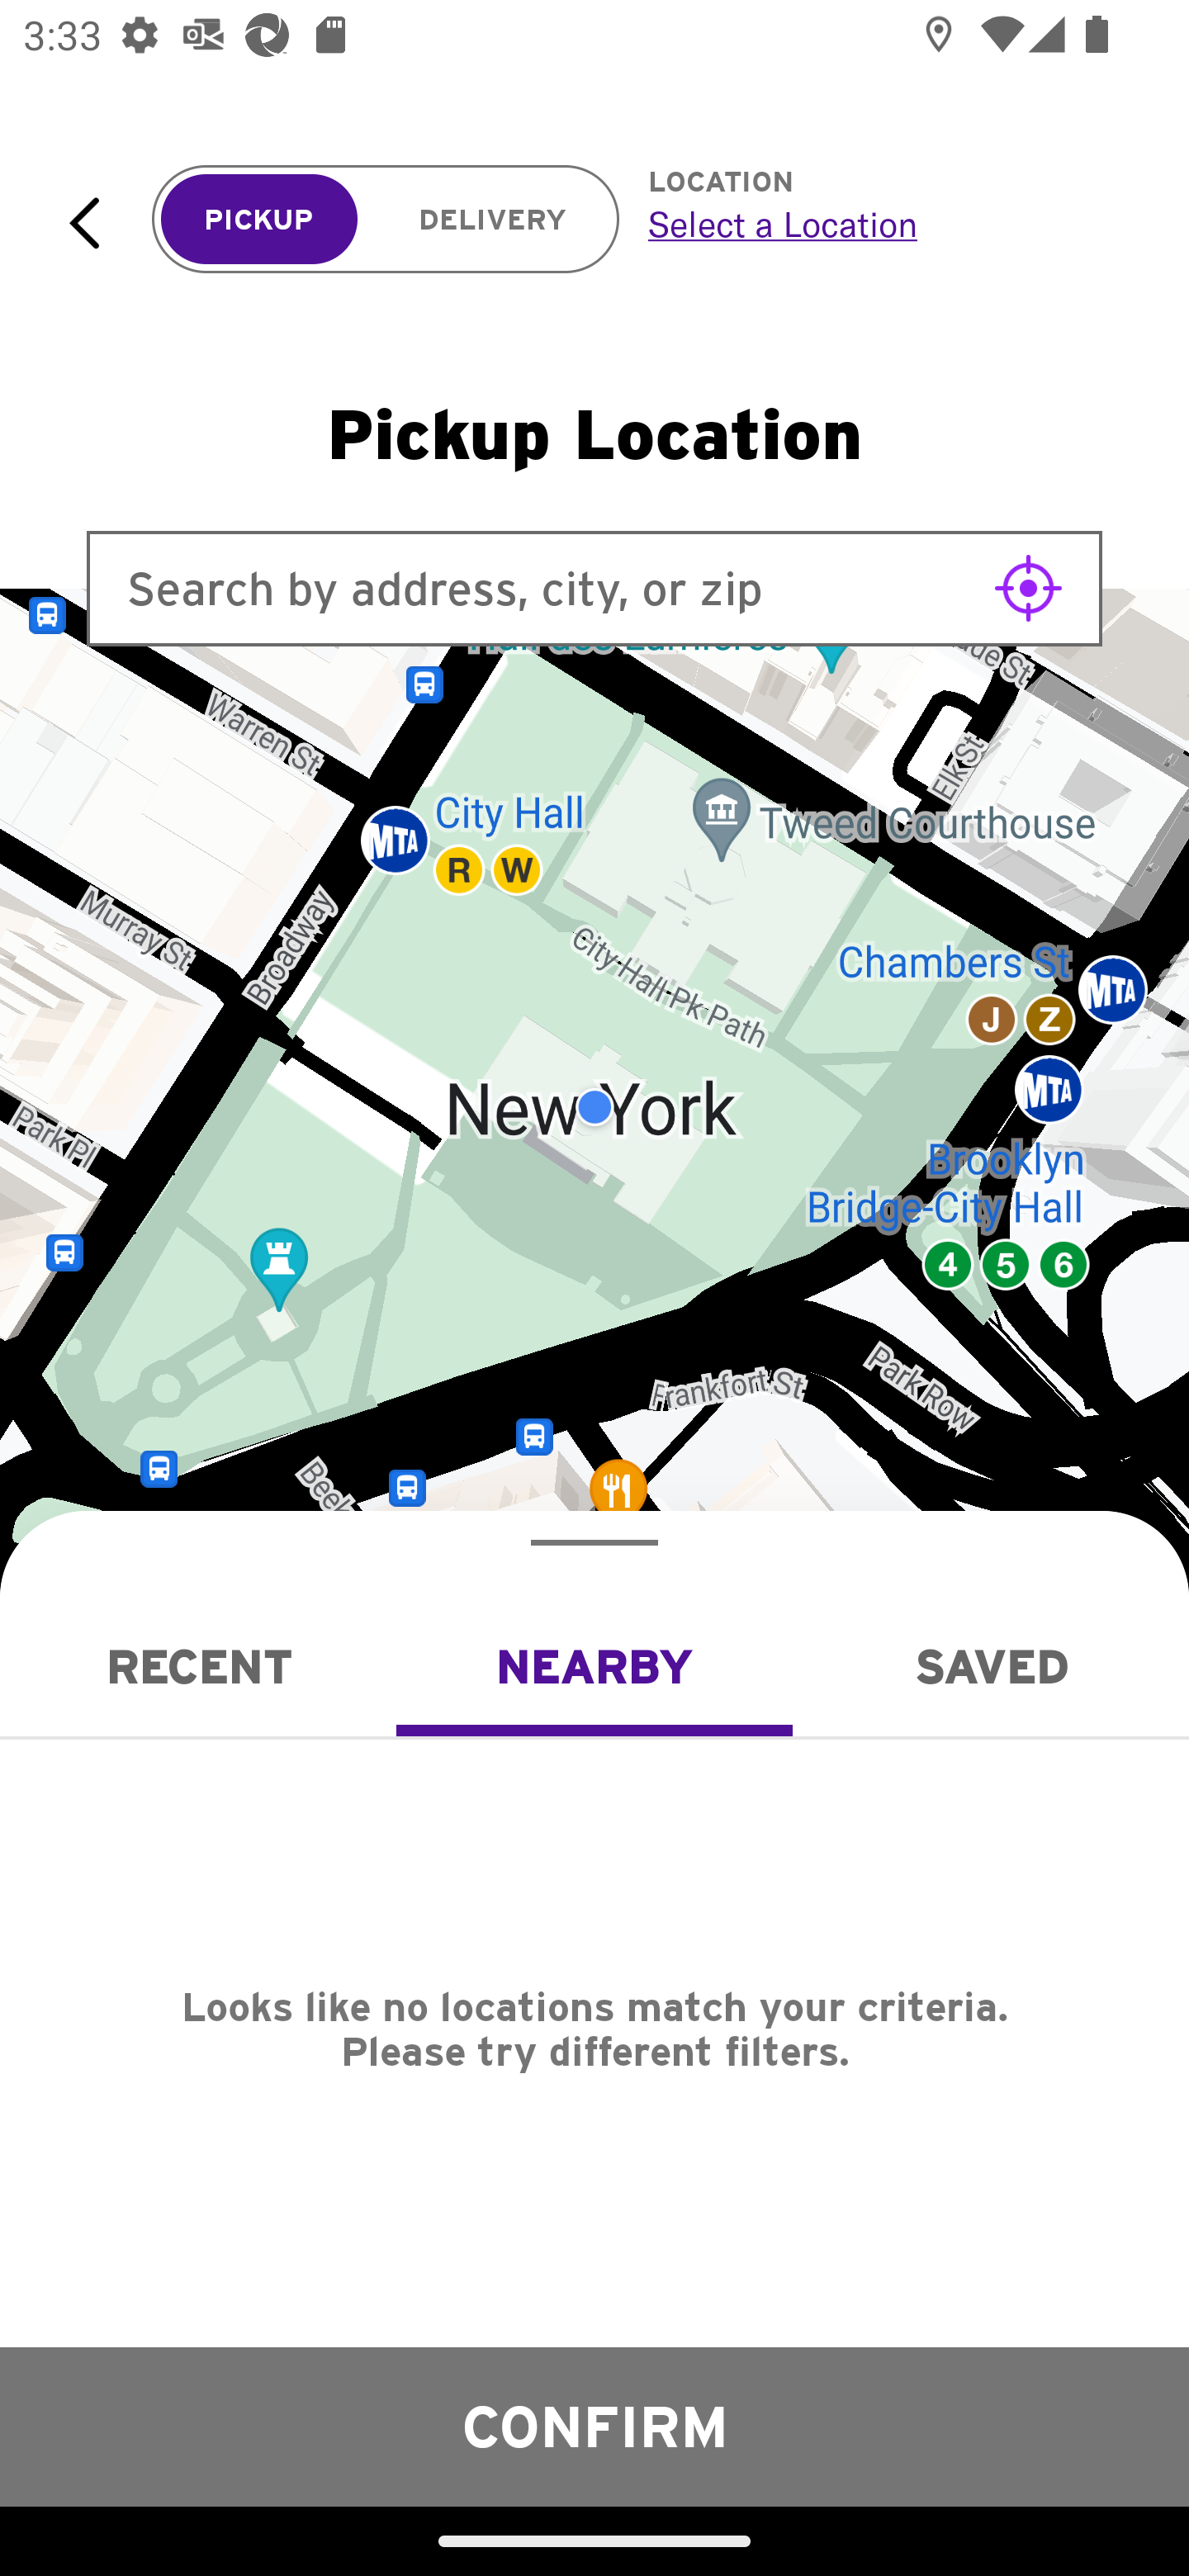 This screenshot has height=2576, width=1189. I want to click on Recent RECENT, so click(198, 1666).